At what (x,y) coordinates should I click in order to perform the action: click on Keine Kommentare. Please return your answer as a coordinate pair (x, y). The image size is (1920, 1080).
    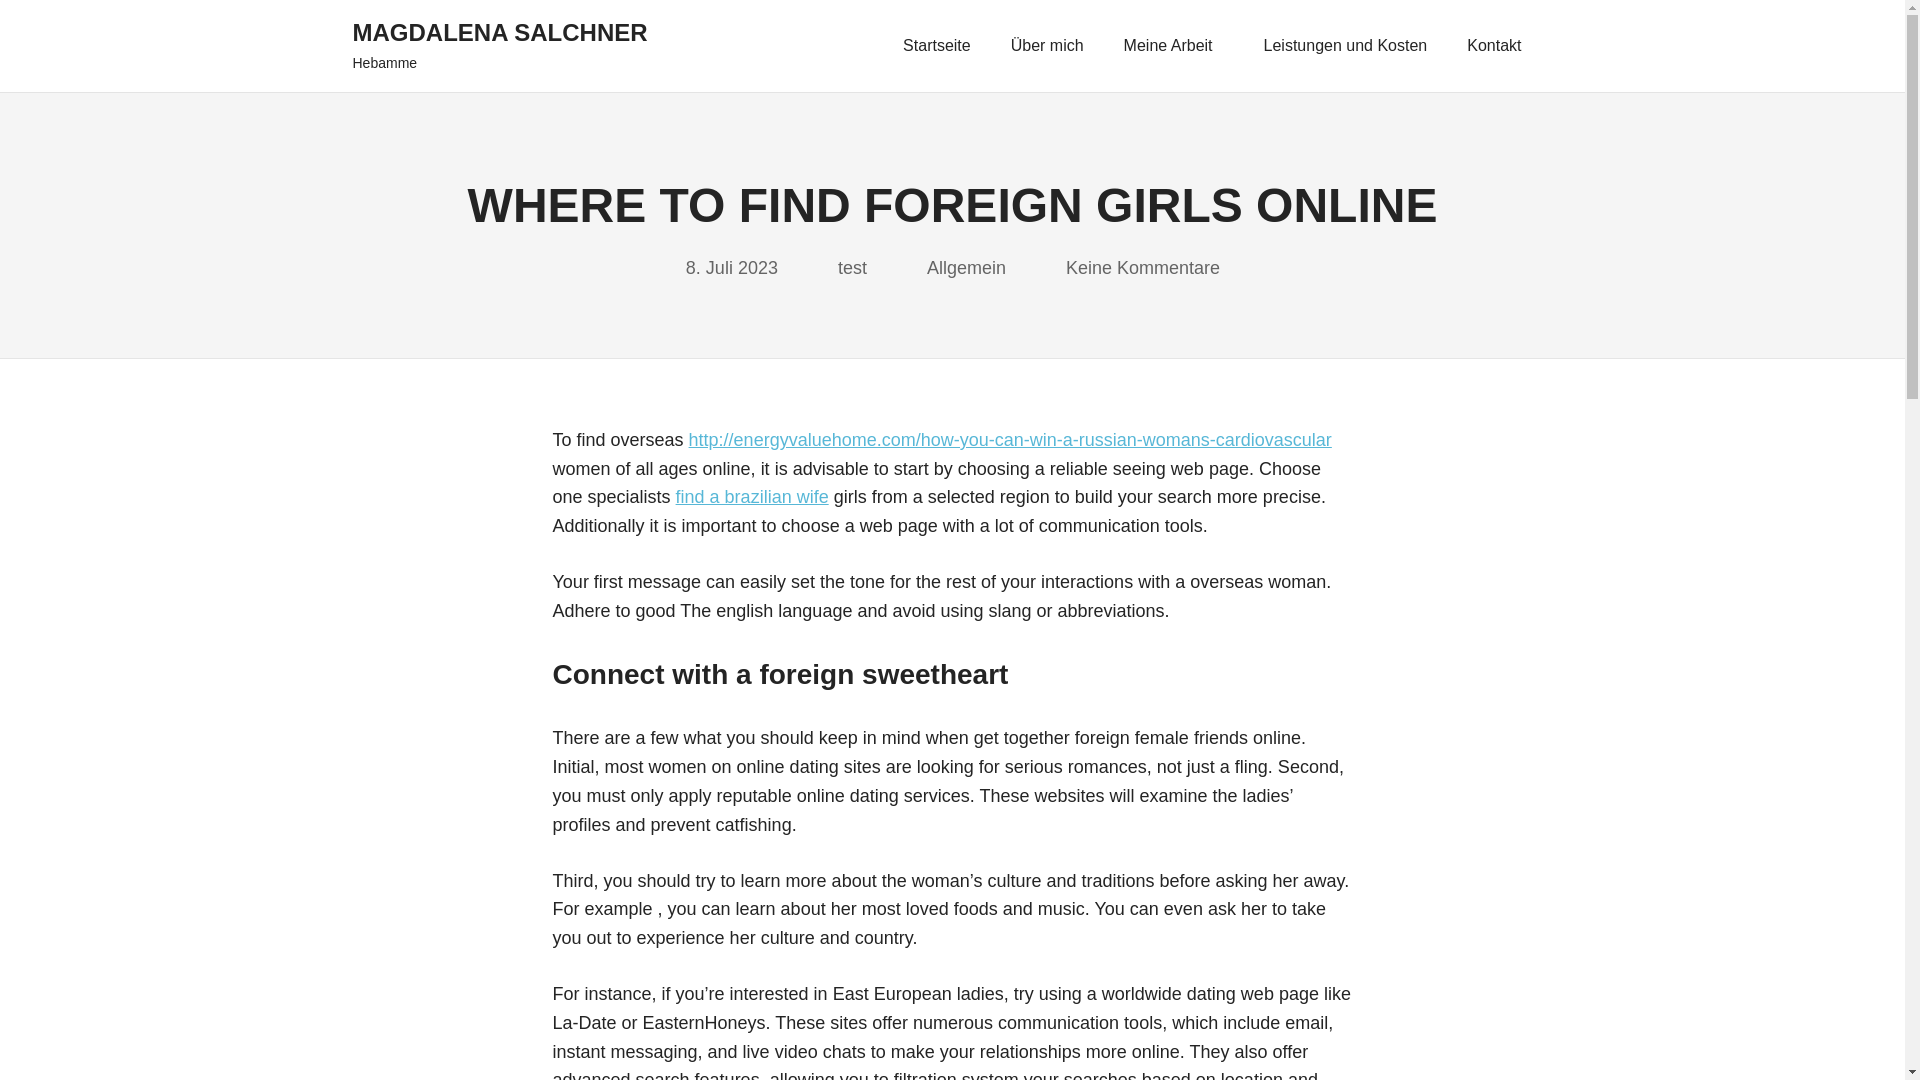
    Looking at the image, I should click on (1142, 268).